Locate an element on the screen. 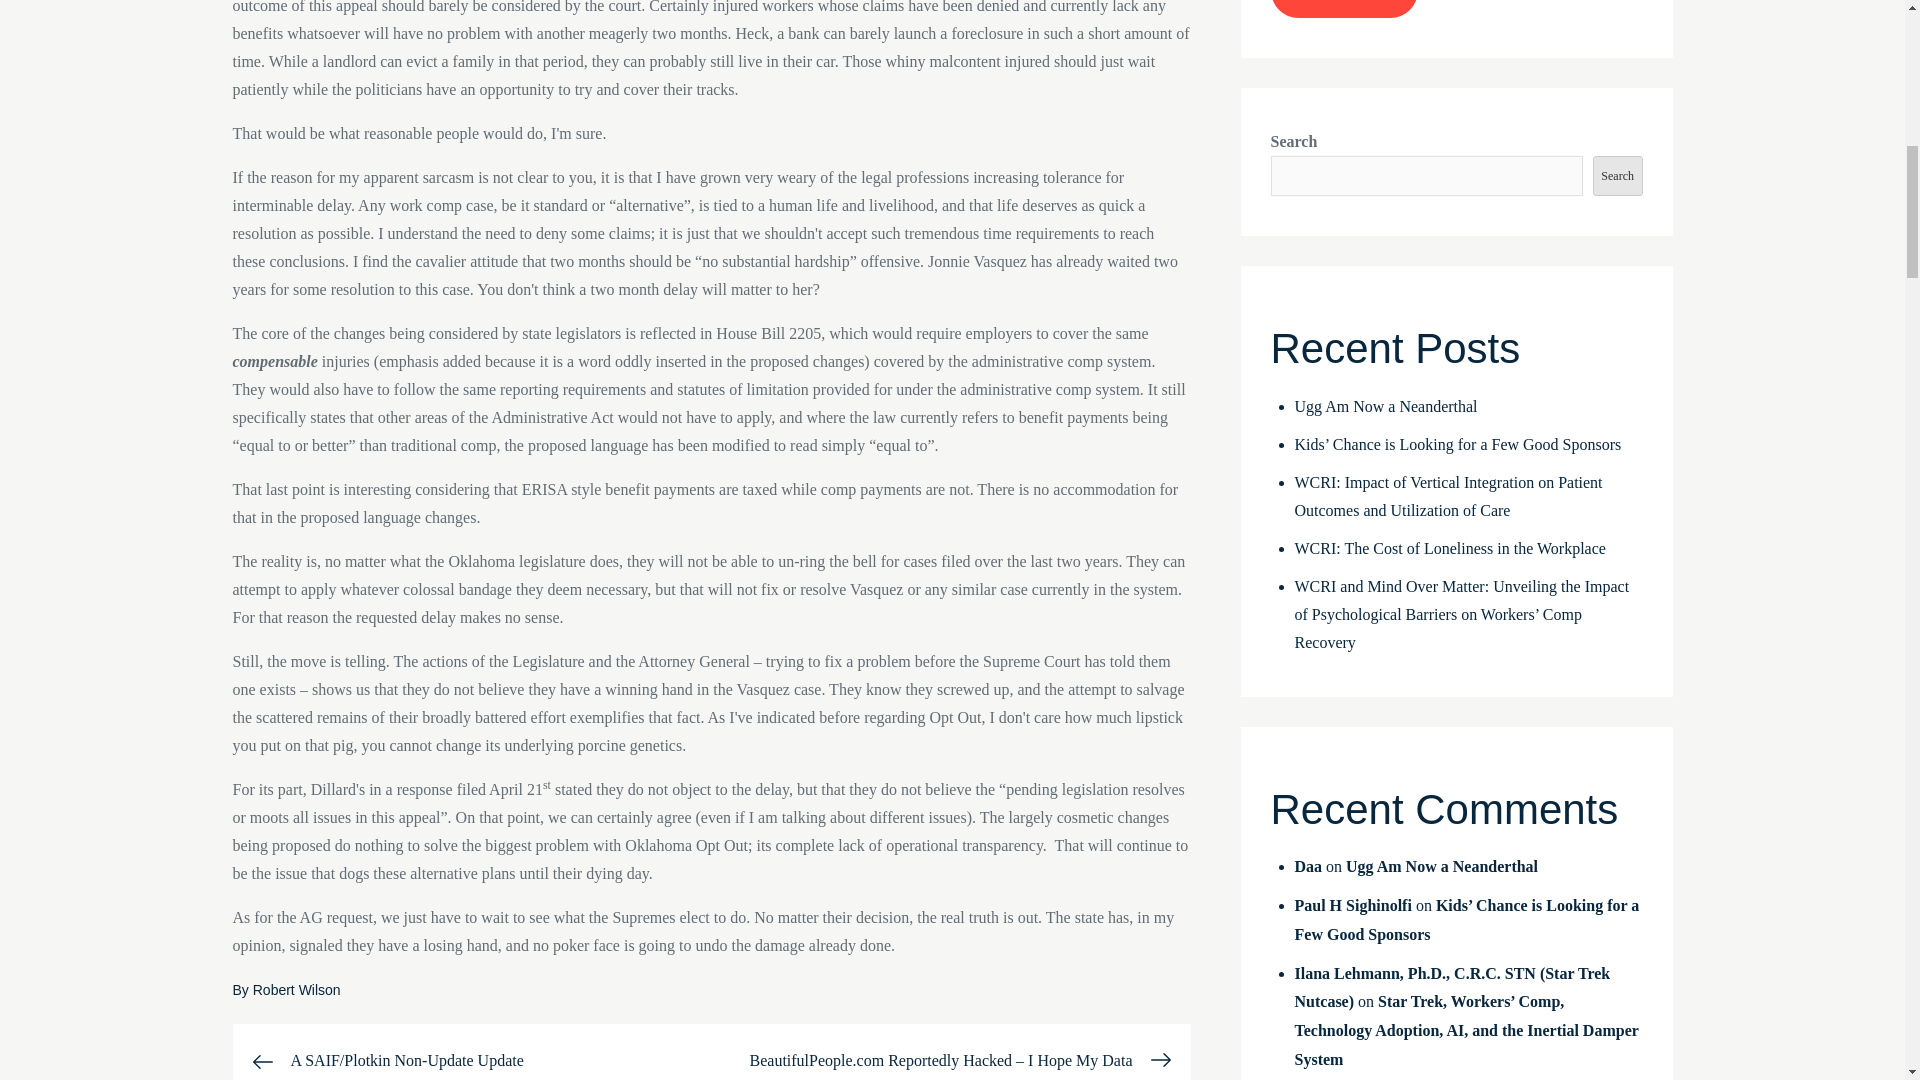 The height and width of the screenshot is (1080, 1920). WCRI: The Cost of Loneliness in the Workplace is located at coordinates (1450, 548).